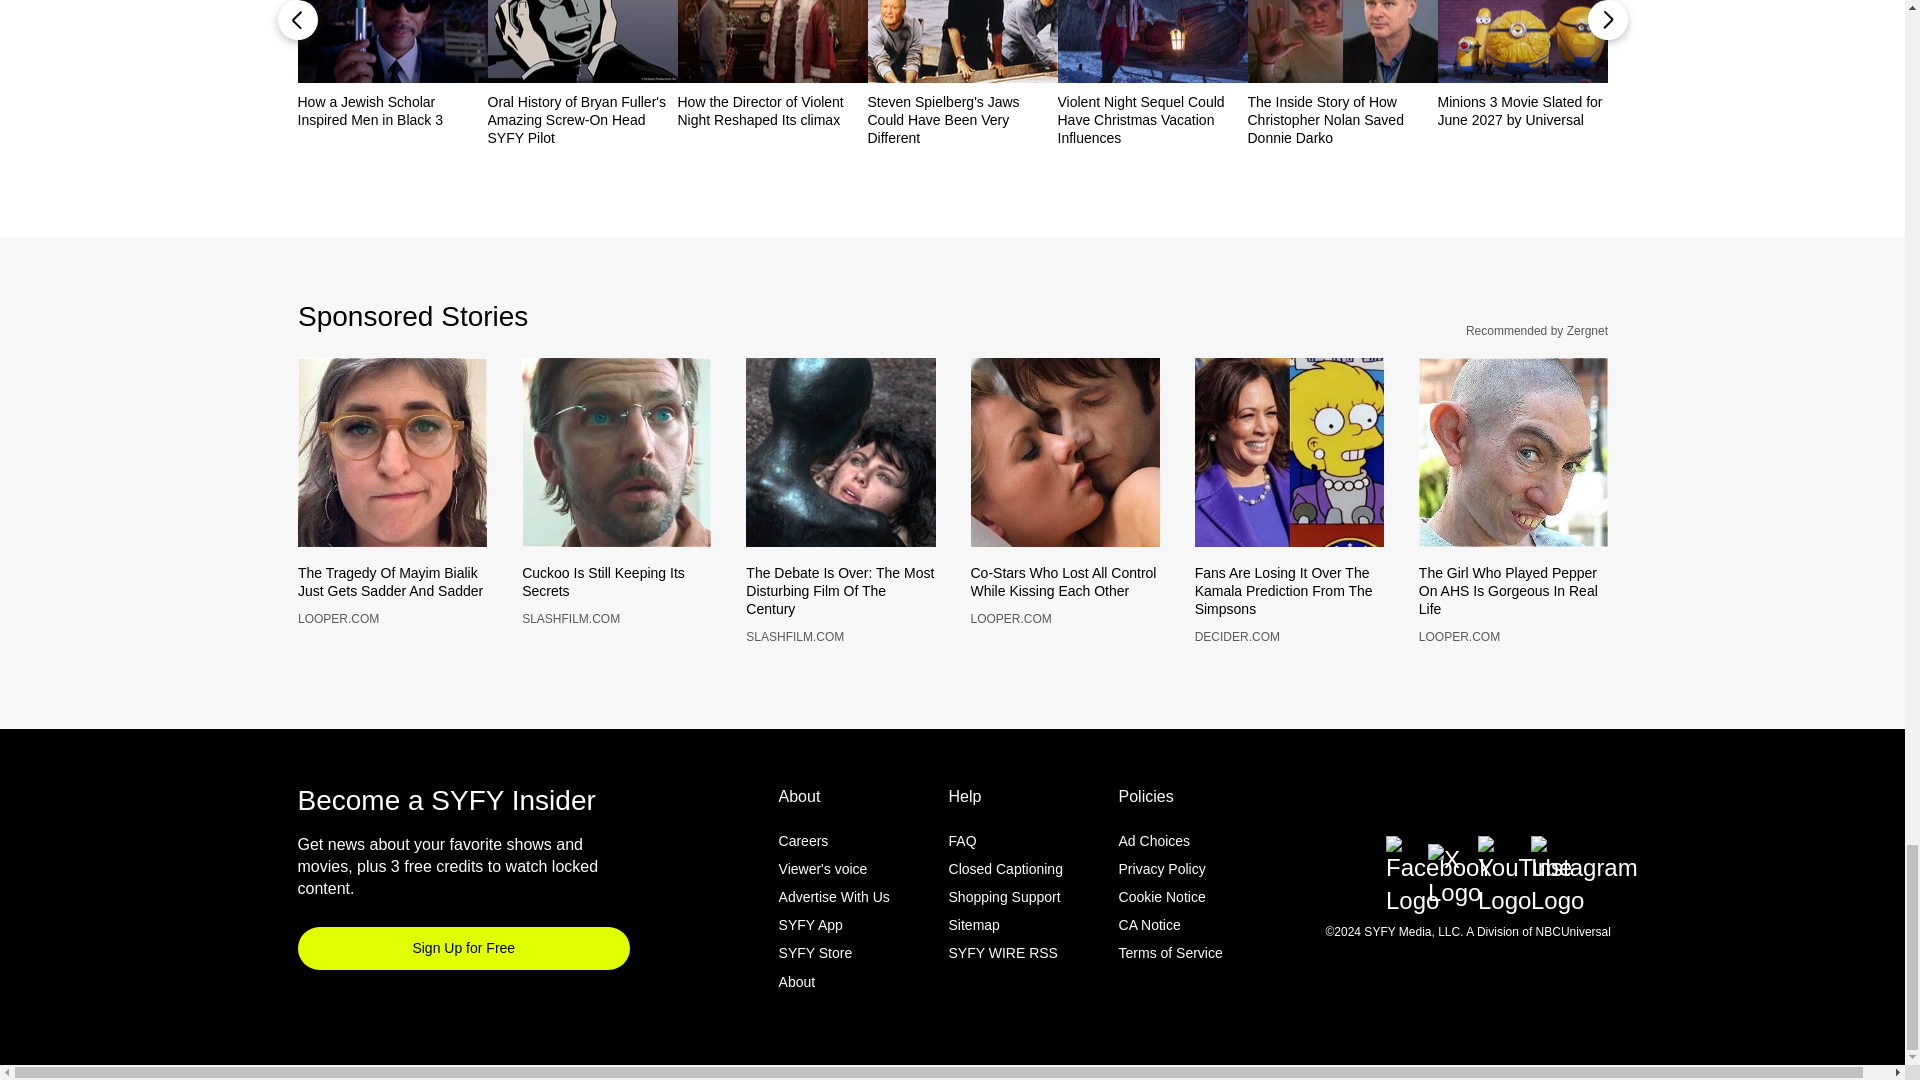  What do you see at coordinates (392, 110) in the screenshot?
I see `How a Jewish Scholar Inspired Men in Black 3` at bounding box center [392, 110].